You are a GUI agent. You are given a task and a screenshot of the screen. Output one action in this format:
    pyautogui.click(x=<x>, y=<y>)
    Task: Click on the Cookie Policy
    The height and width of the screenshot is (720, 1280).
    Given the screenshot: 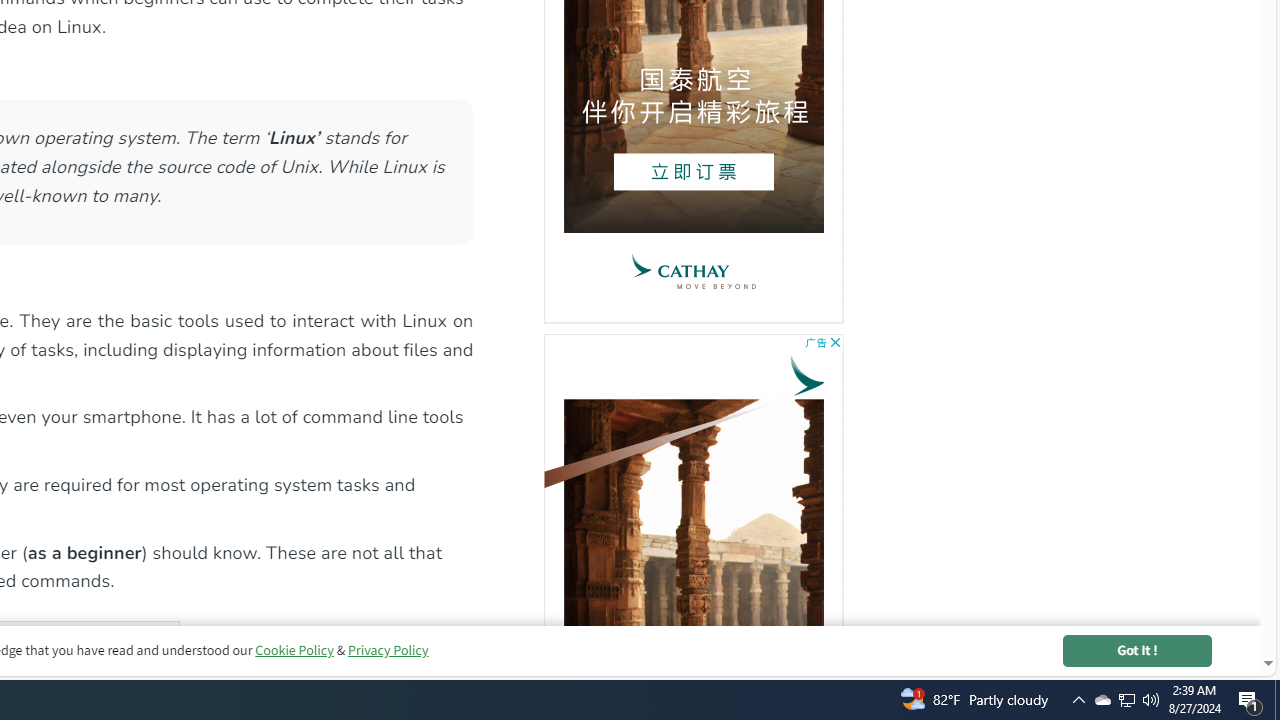 What is the action you would take?
    pyautogui.click(x=294, y=650)
    